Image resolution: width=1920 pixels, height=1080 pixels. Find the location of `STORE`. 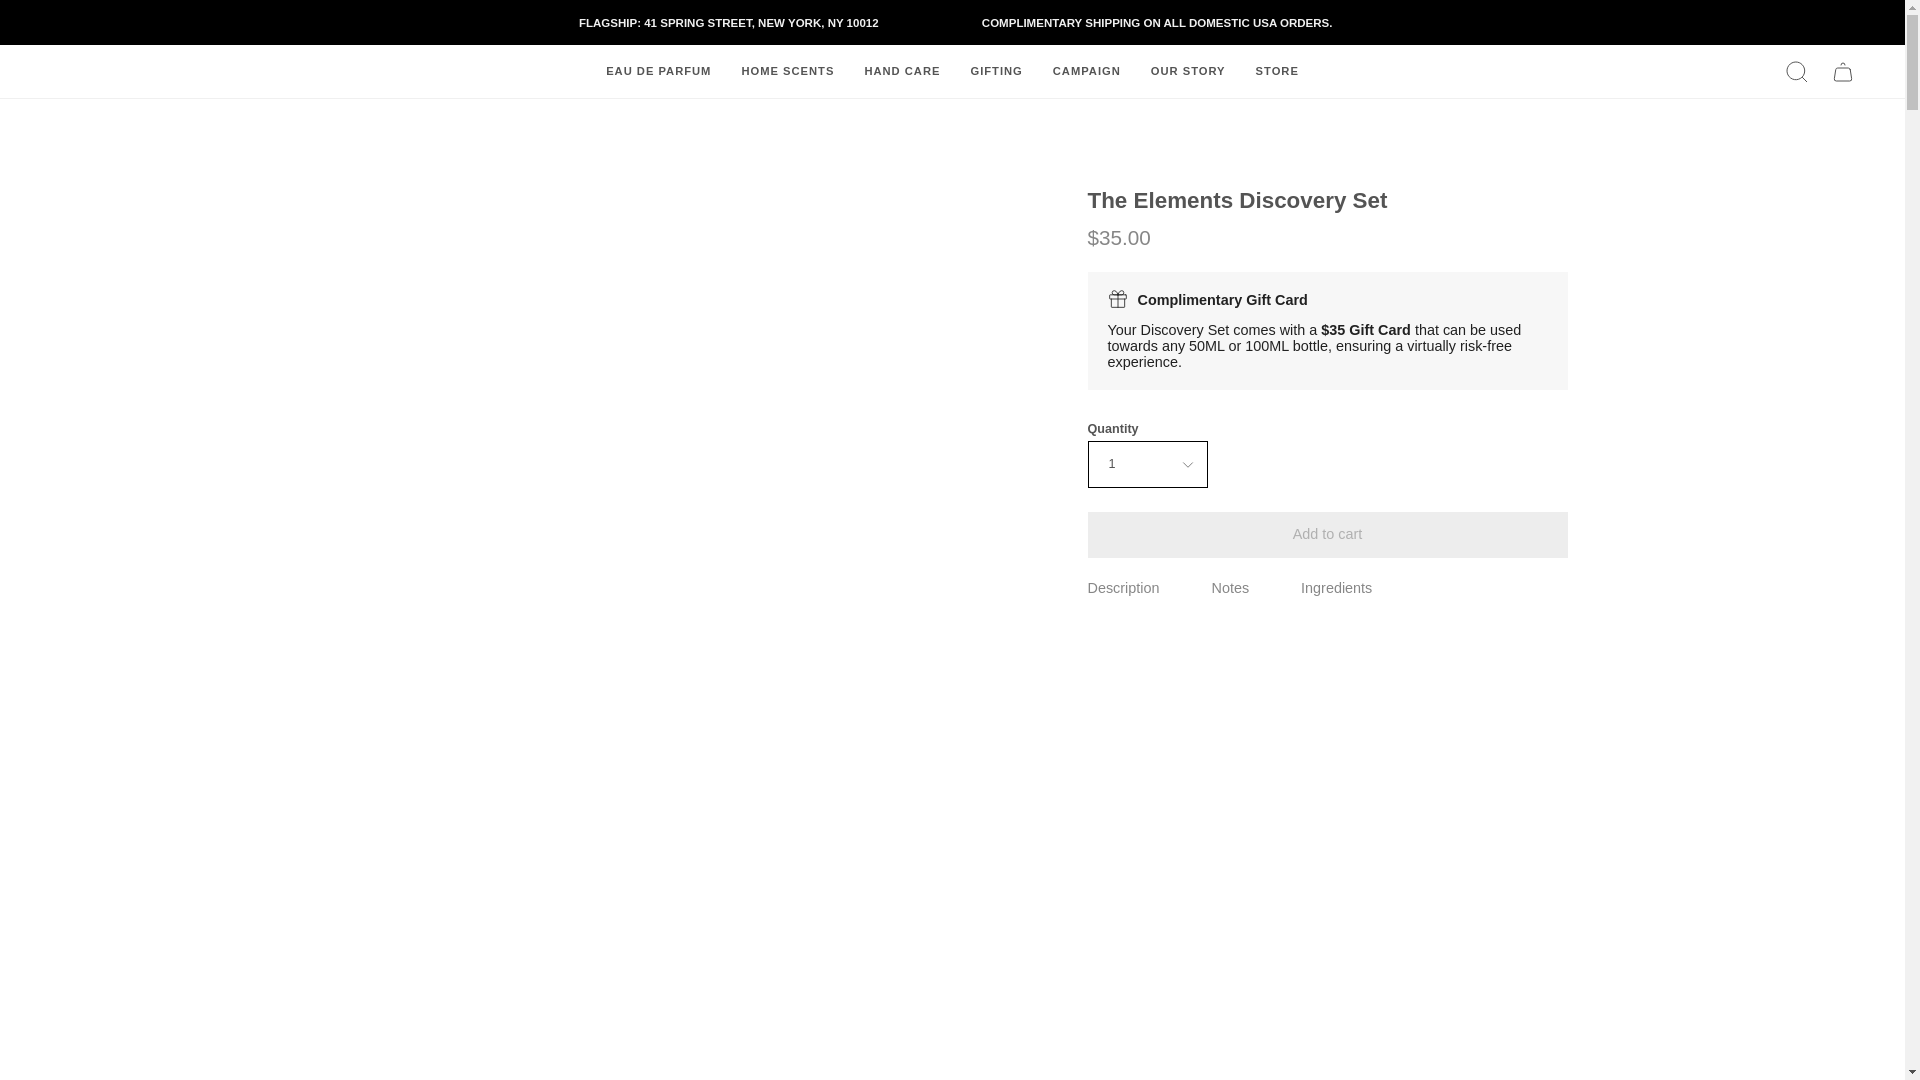

STORE is located at coordinates (1276, 72).